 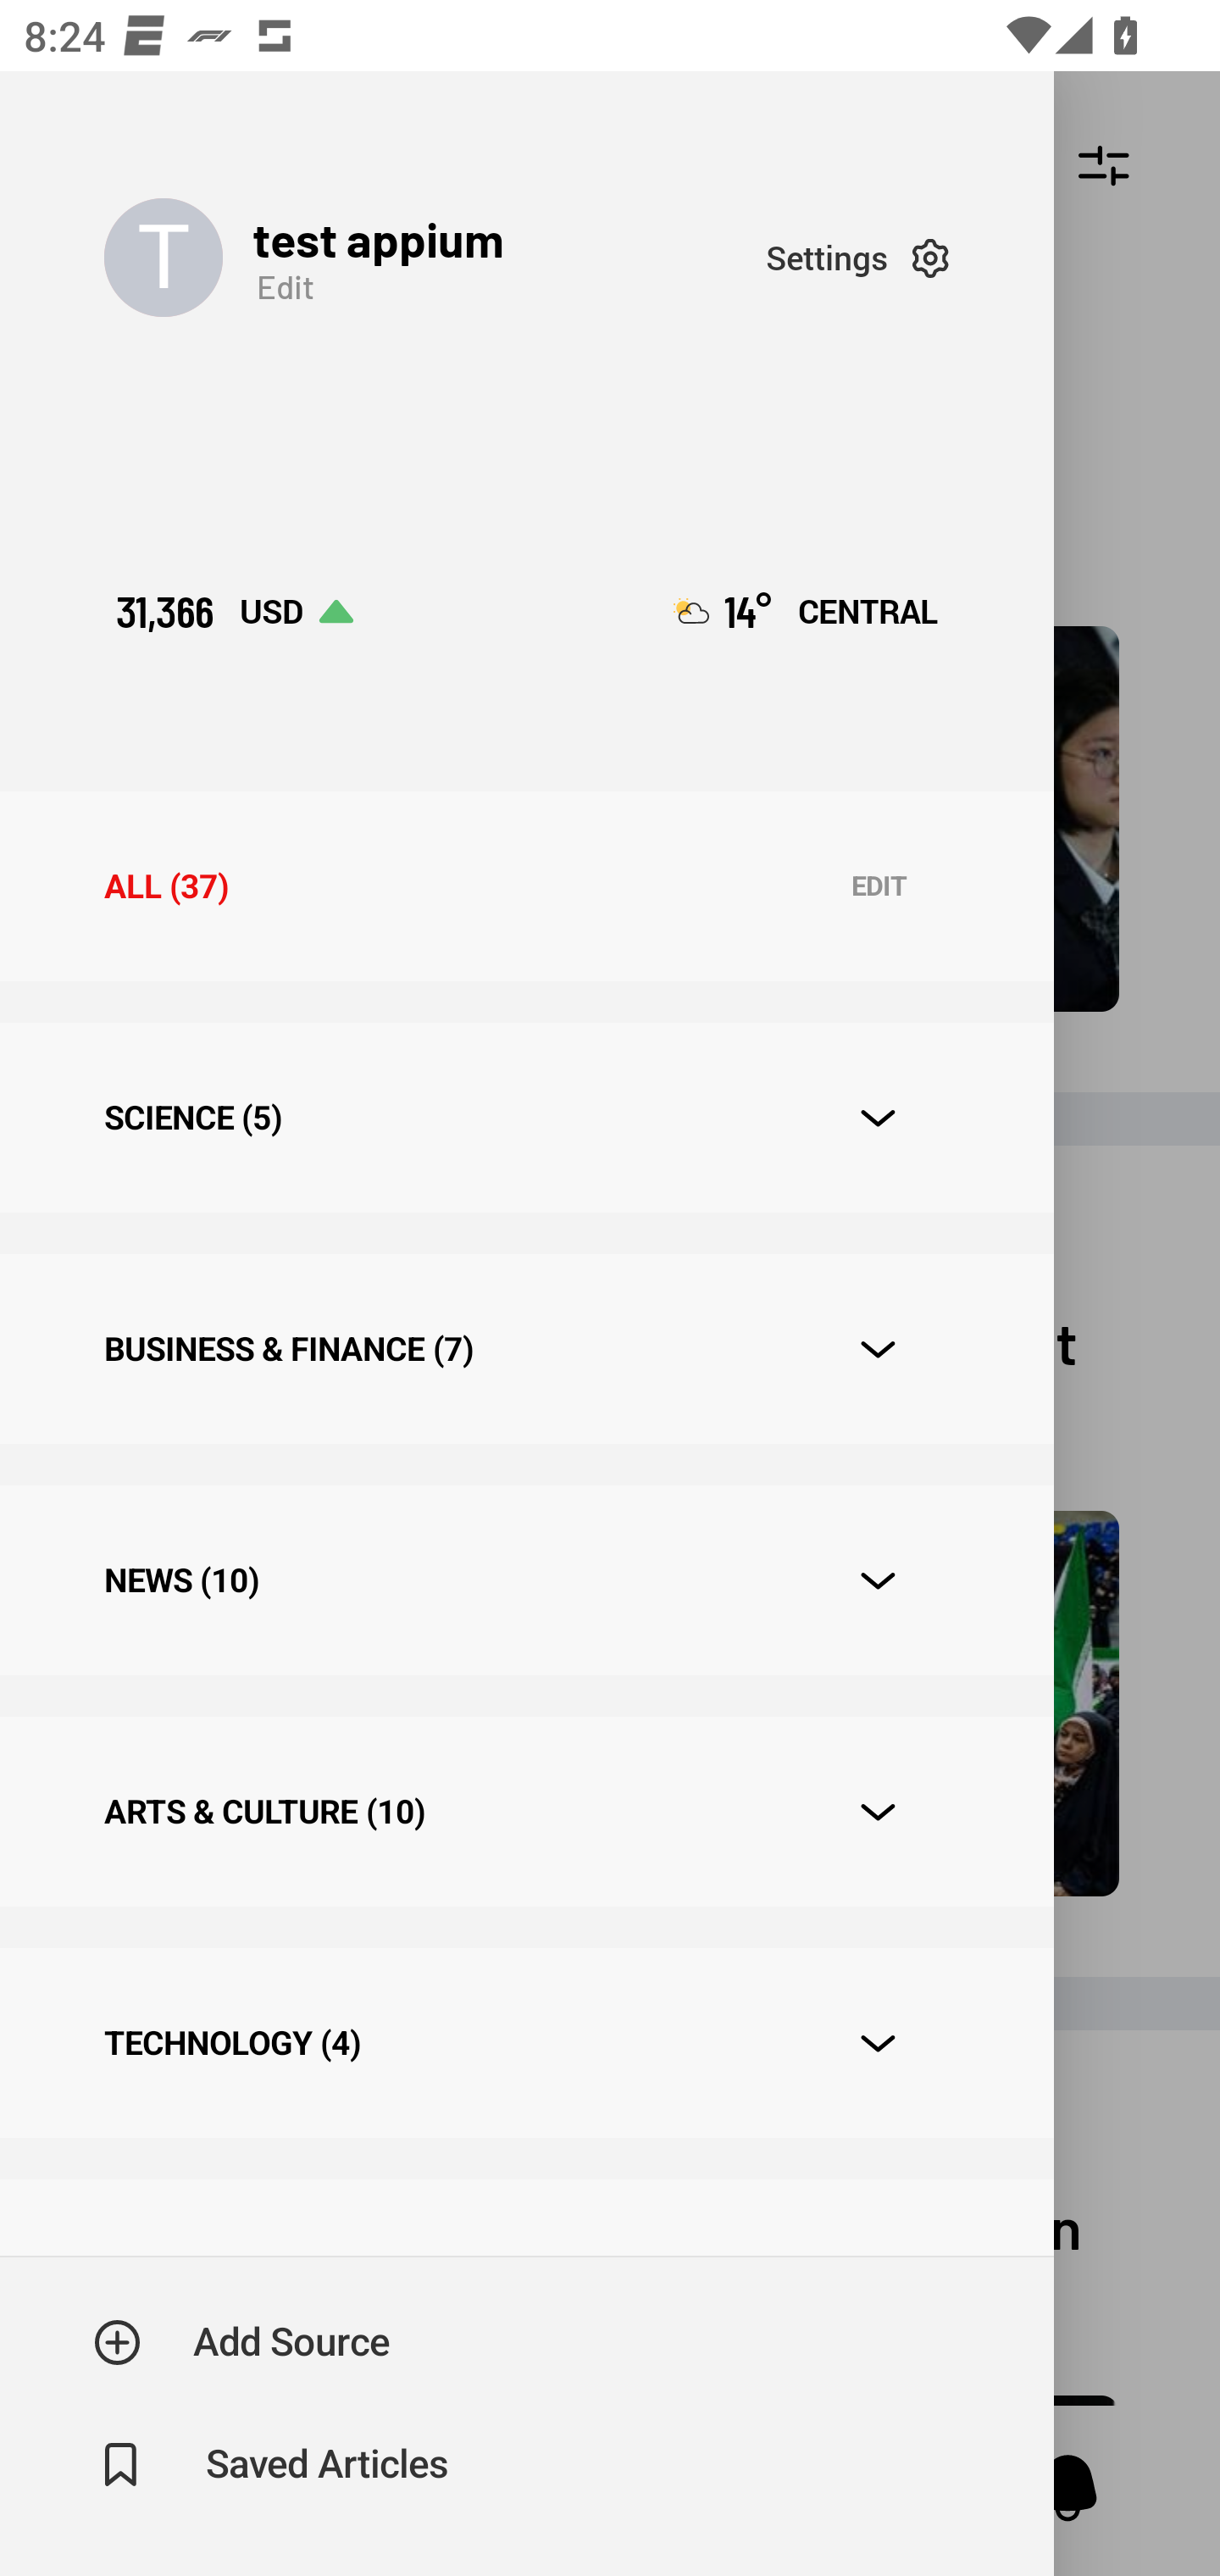 I want to click on T test appium Edit, so click(x=435, y=258).